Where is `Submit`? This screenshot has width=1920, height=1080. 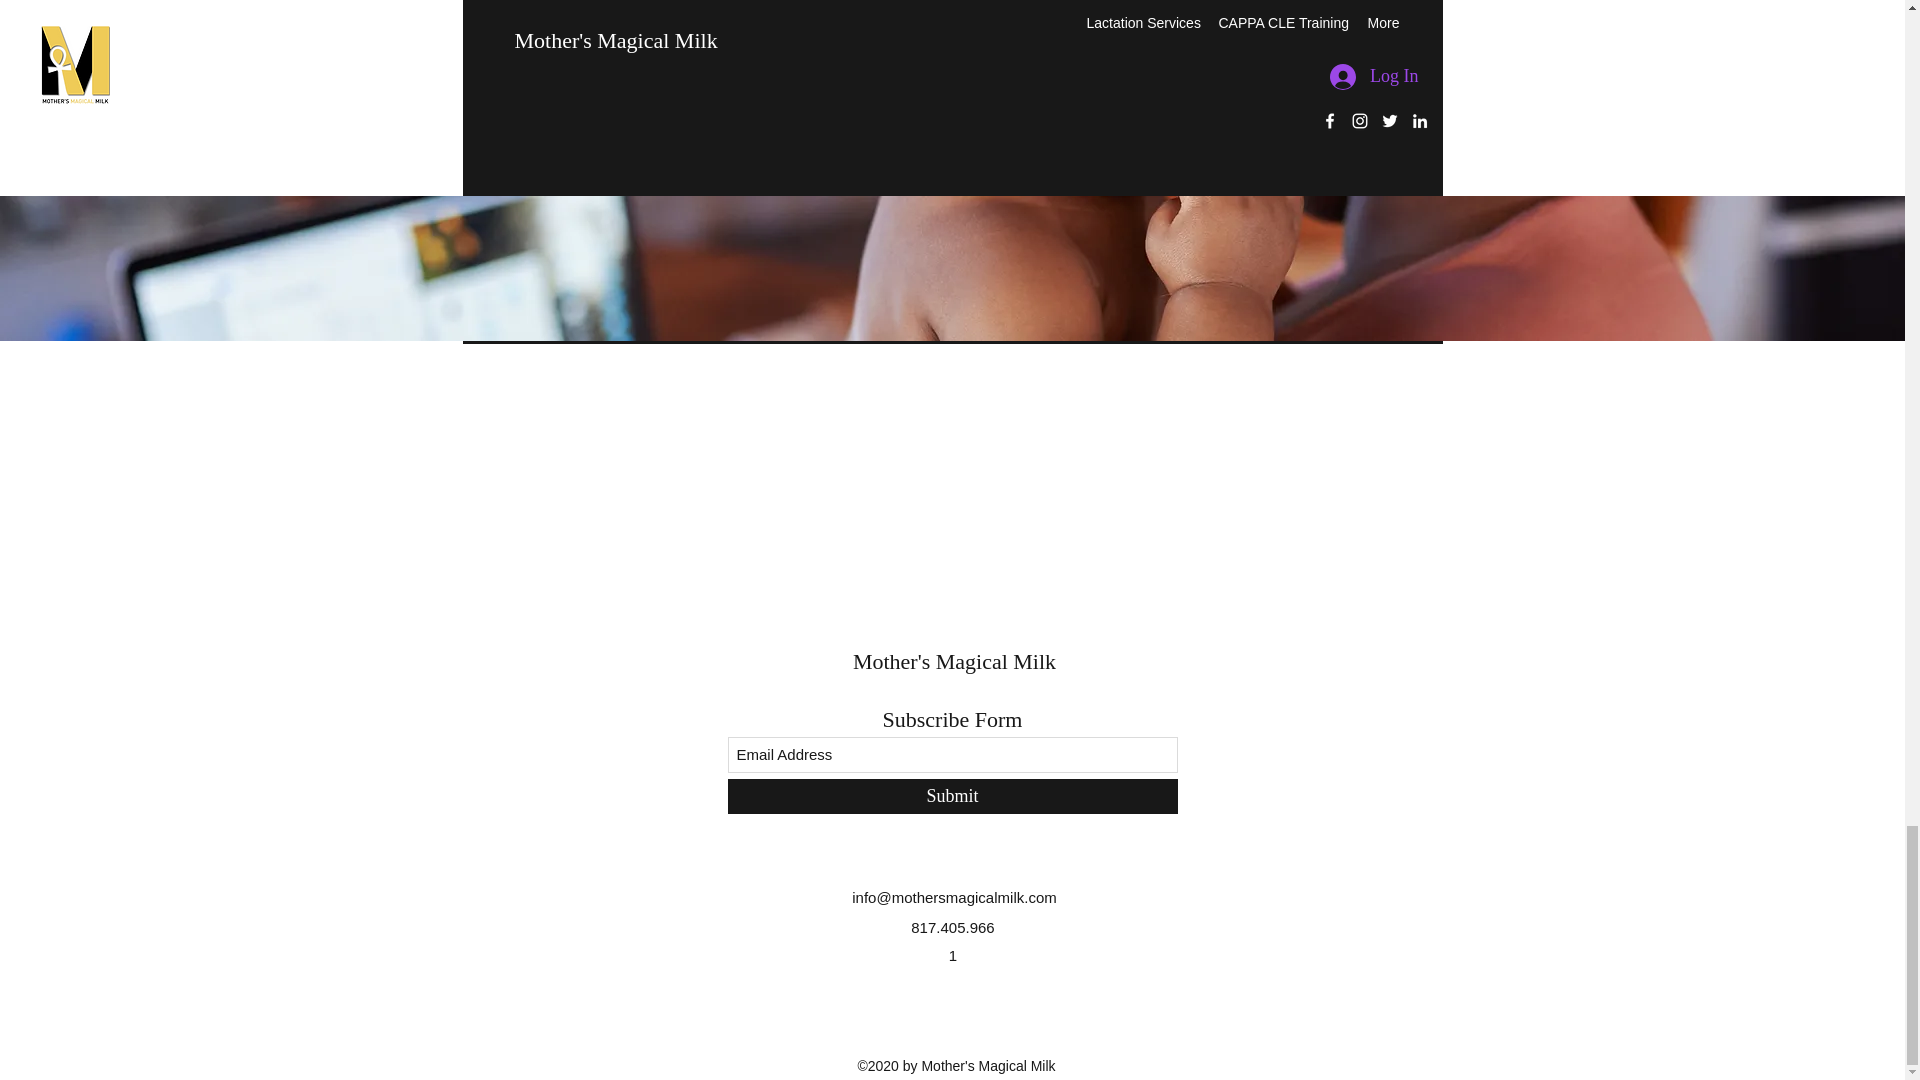
Submit is located at coordinates (952, 796).